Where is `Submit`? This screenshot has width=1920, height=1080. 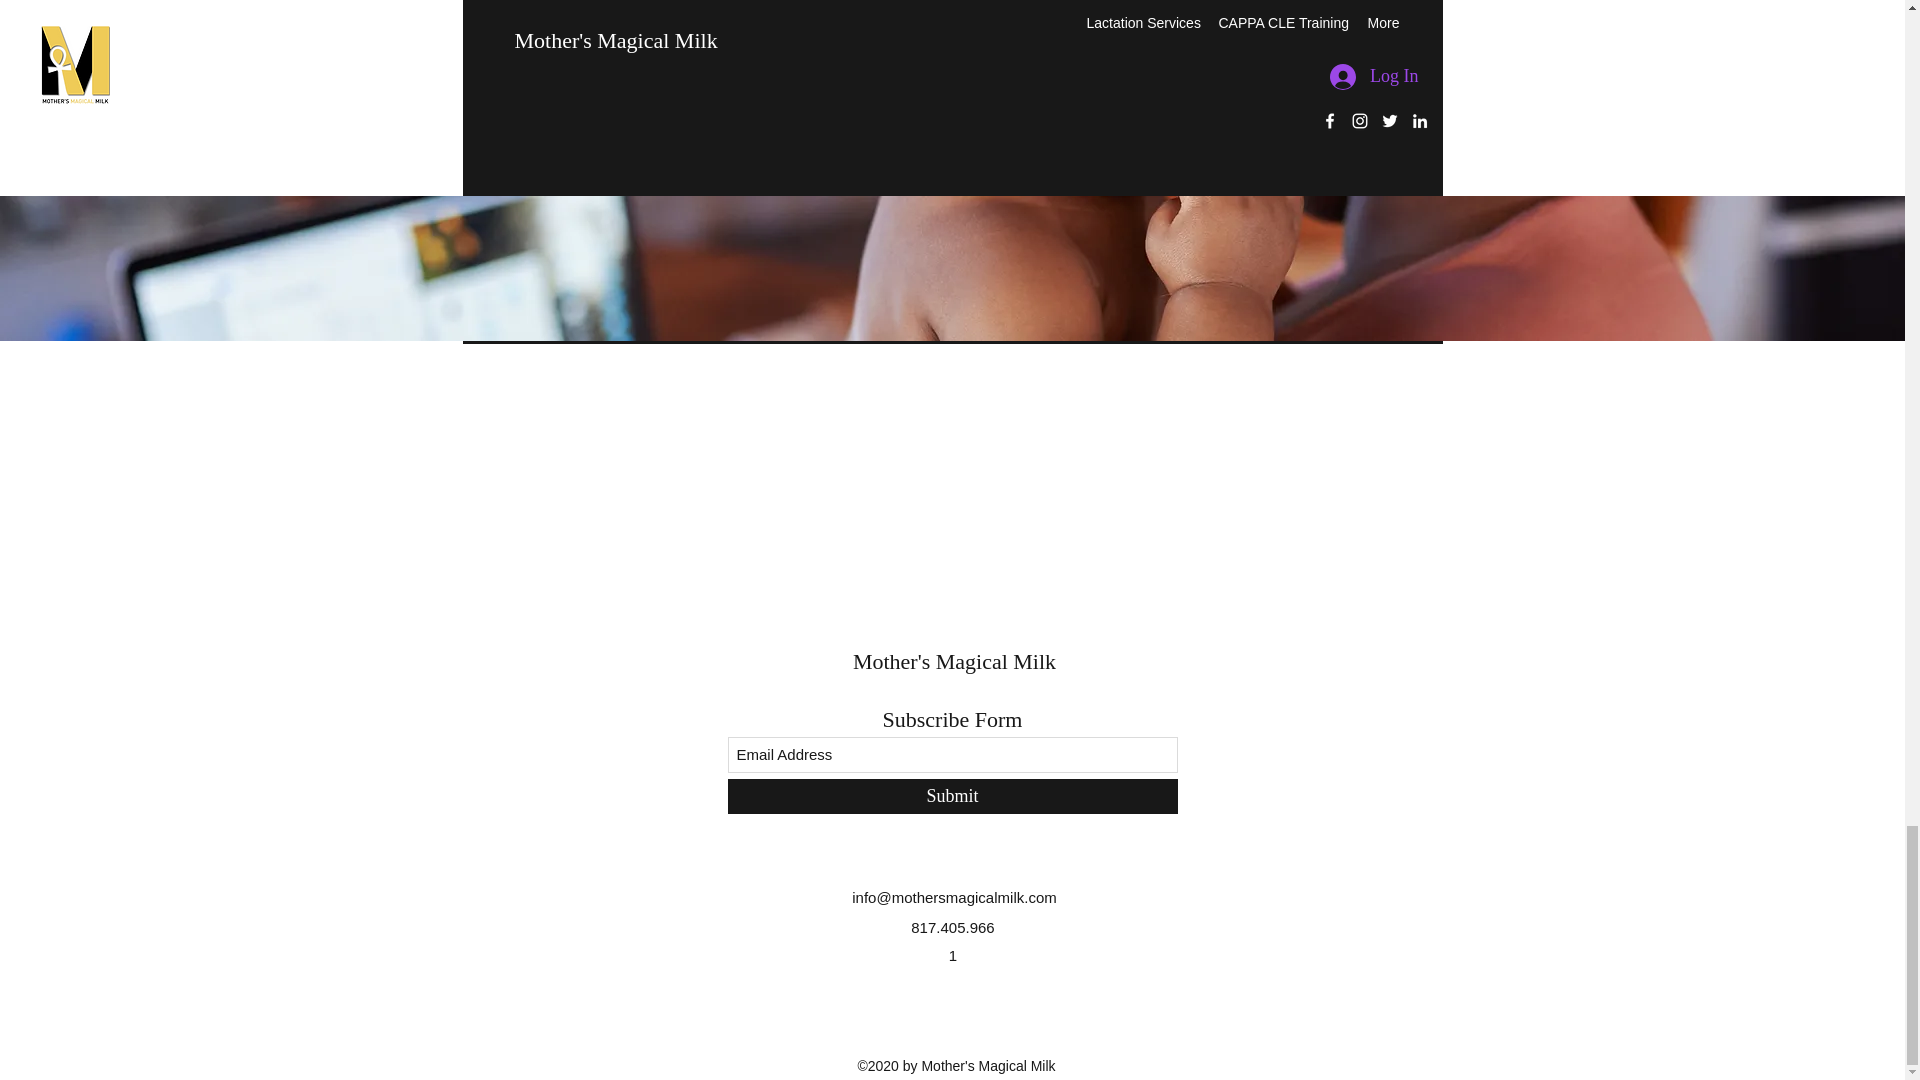
Submit is located at coordinates (952, 796).